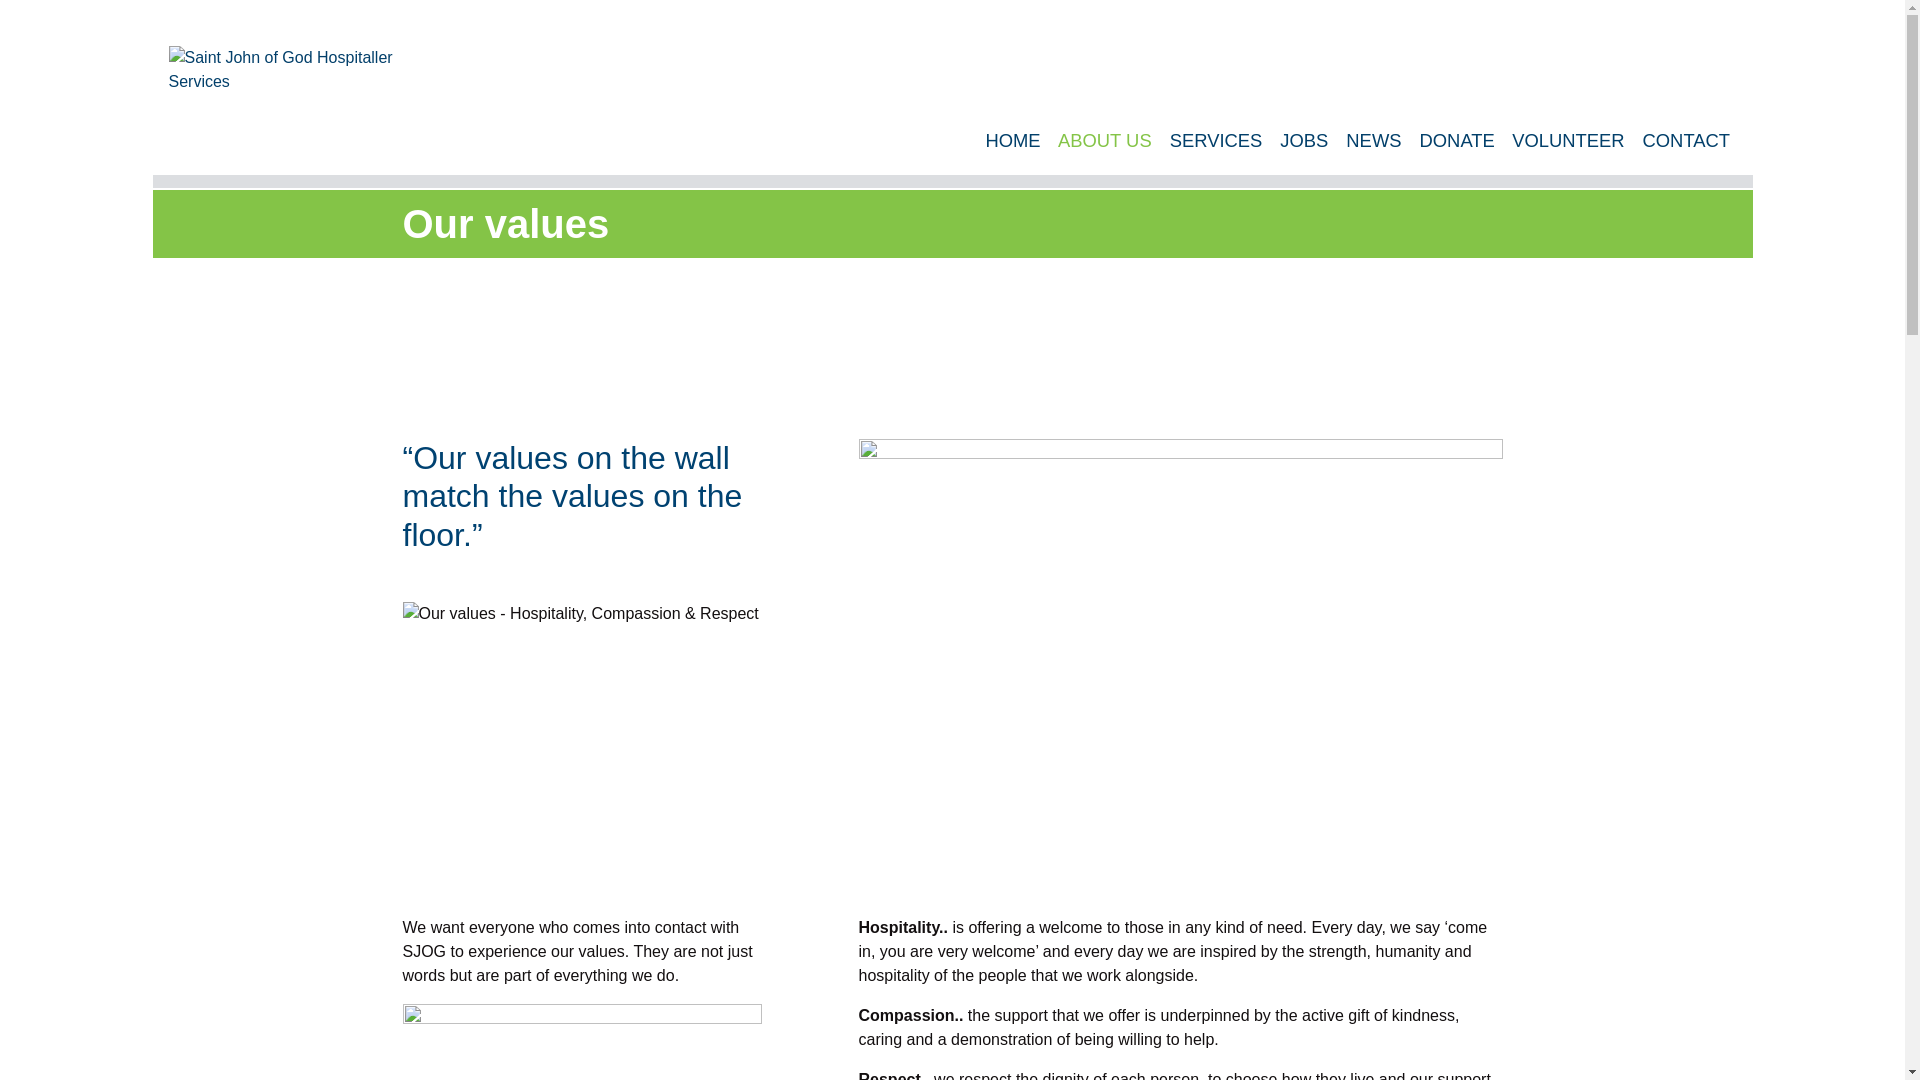 The height and width of the screenshot is (1080, 1920). Describe the element at coordinates (1306, 140) in the screenshot. I see `JOBS` at that location.